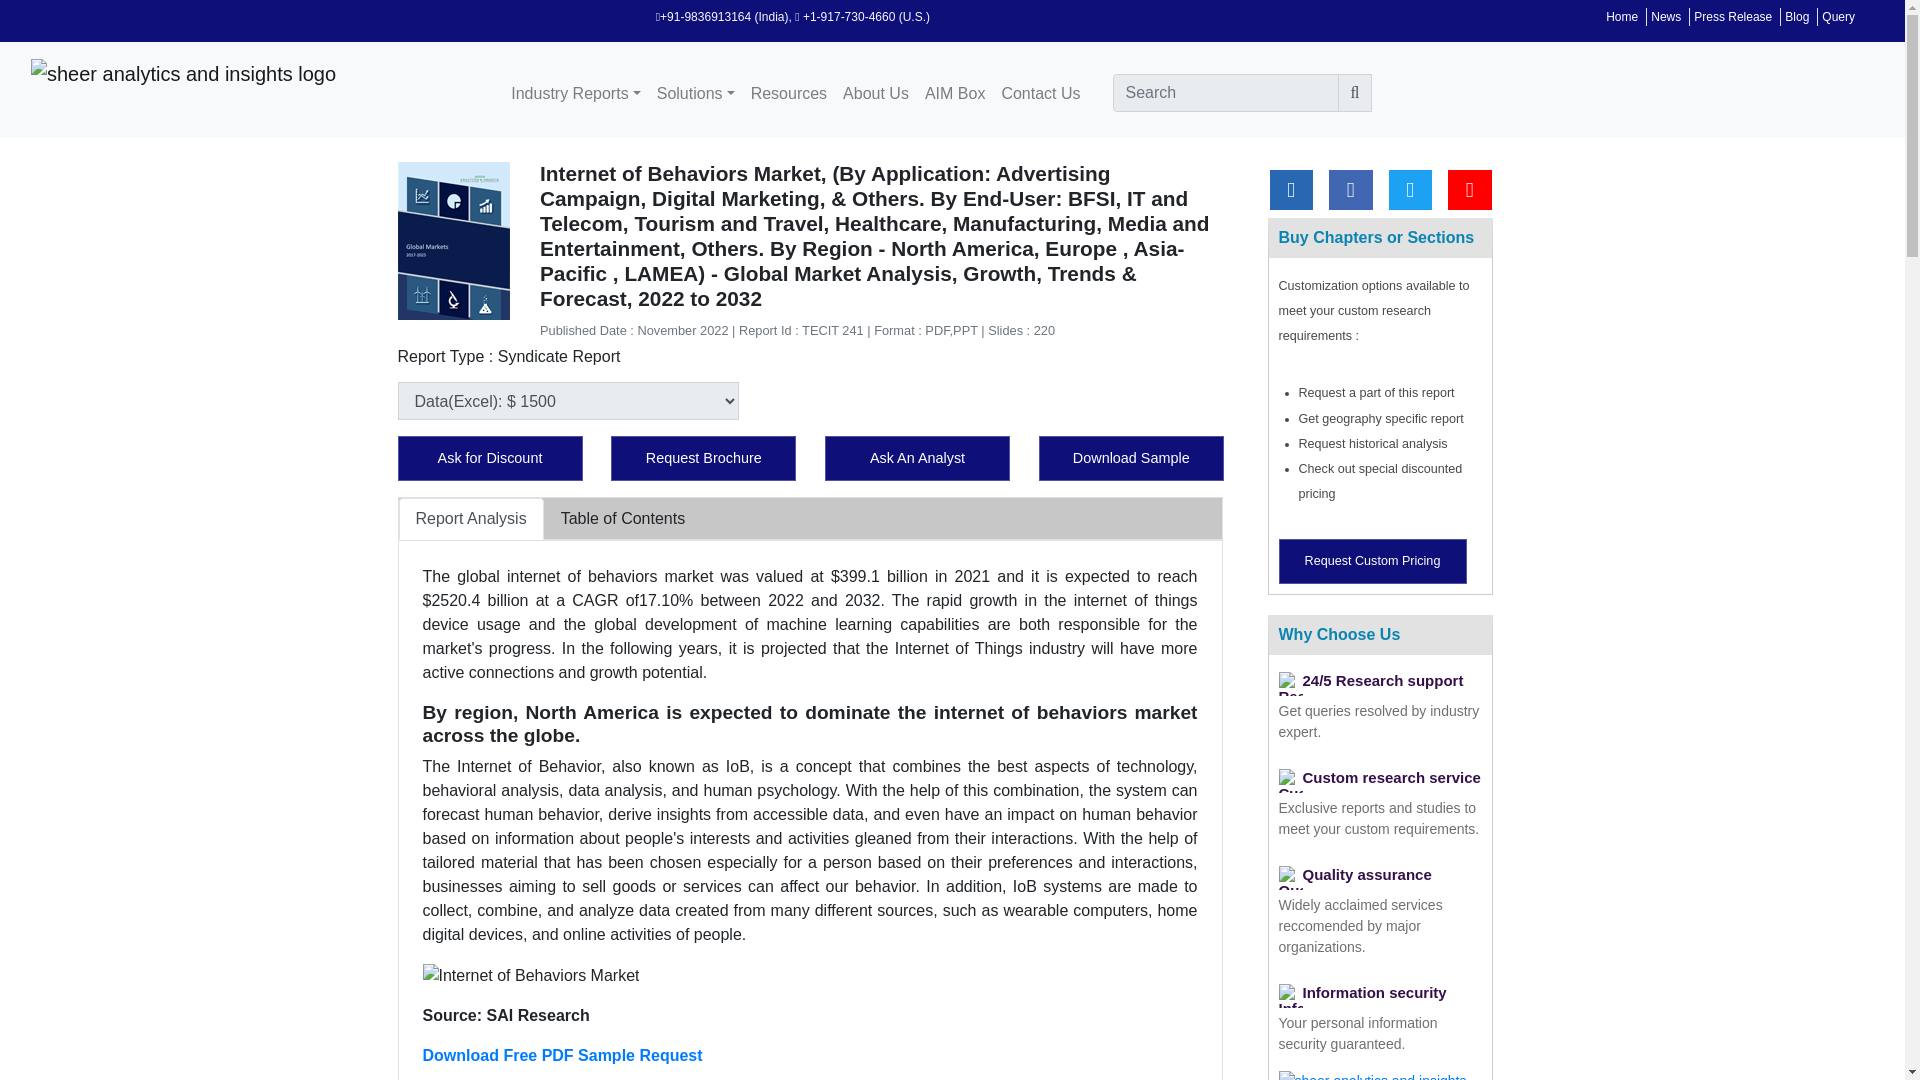 Image resolution: width=1920 pixels, height=1080 pixels. I want to click on Ask for Discount, so click(490, 458).